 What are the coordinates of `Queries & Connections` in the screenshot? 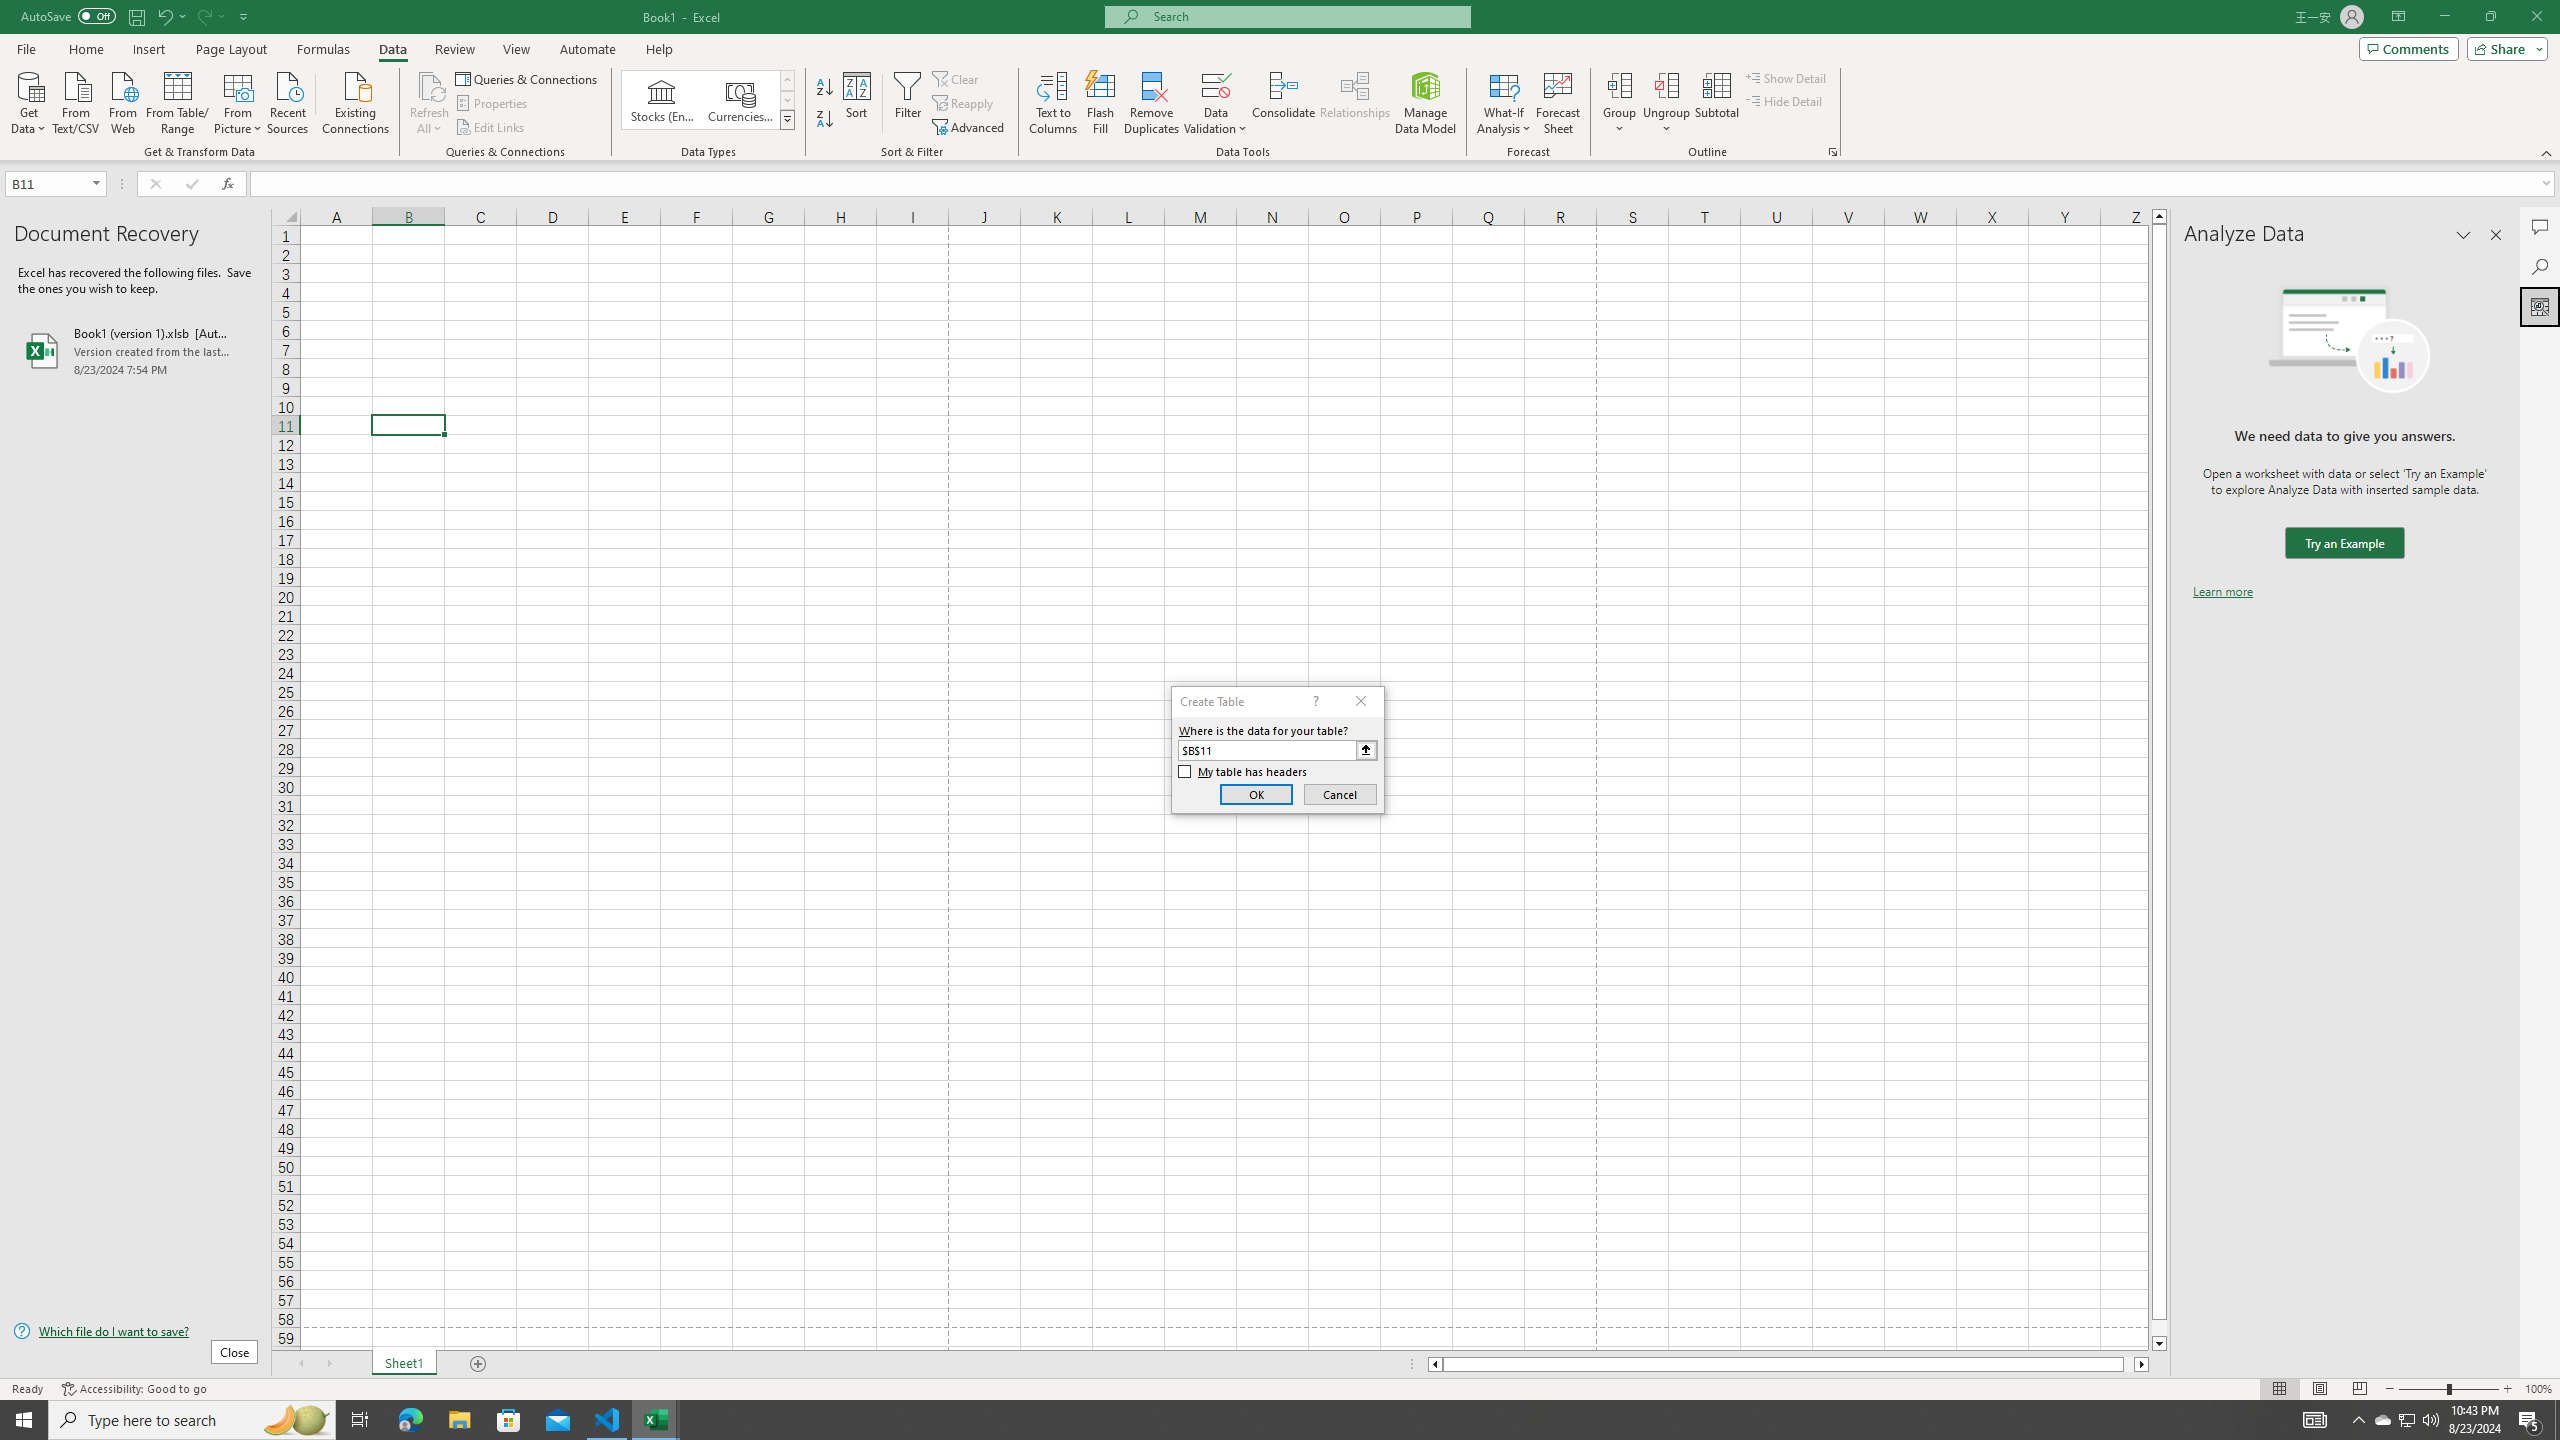 It's located at (528, 78).